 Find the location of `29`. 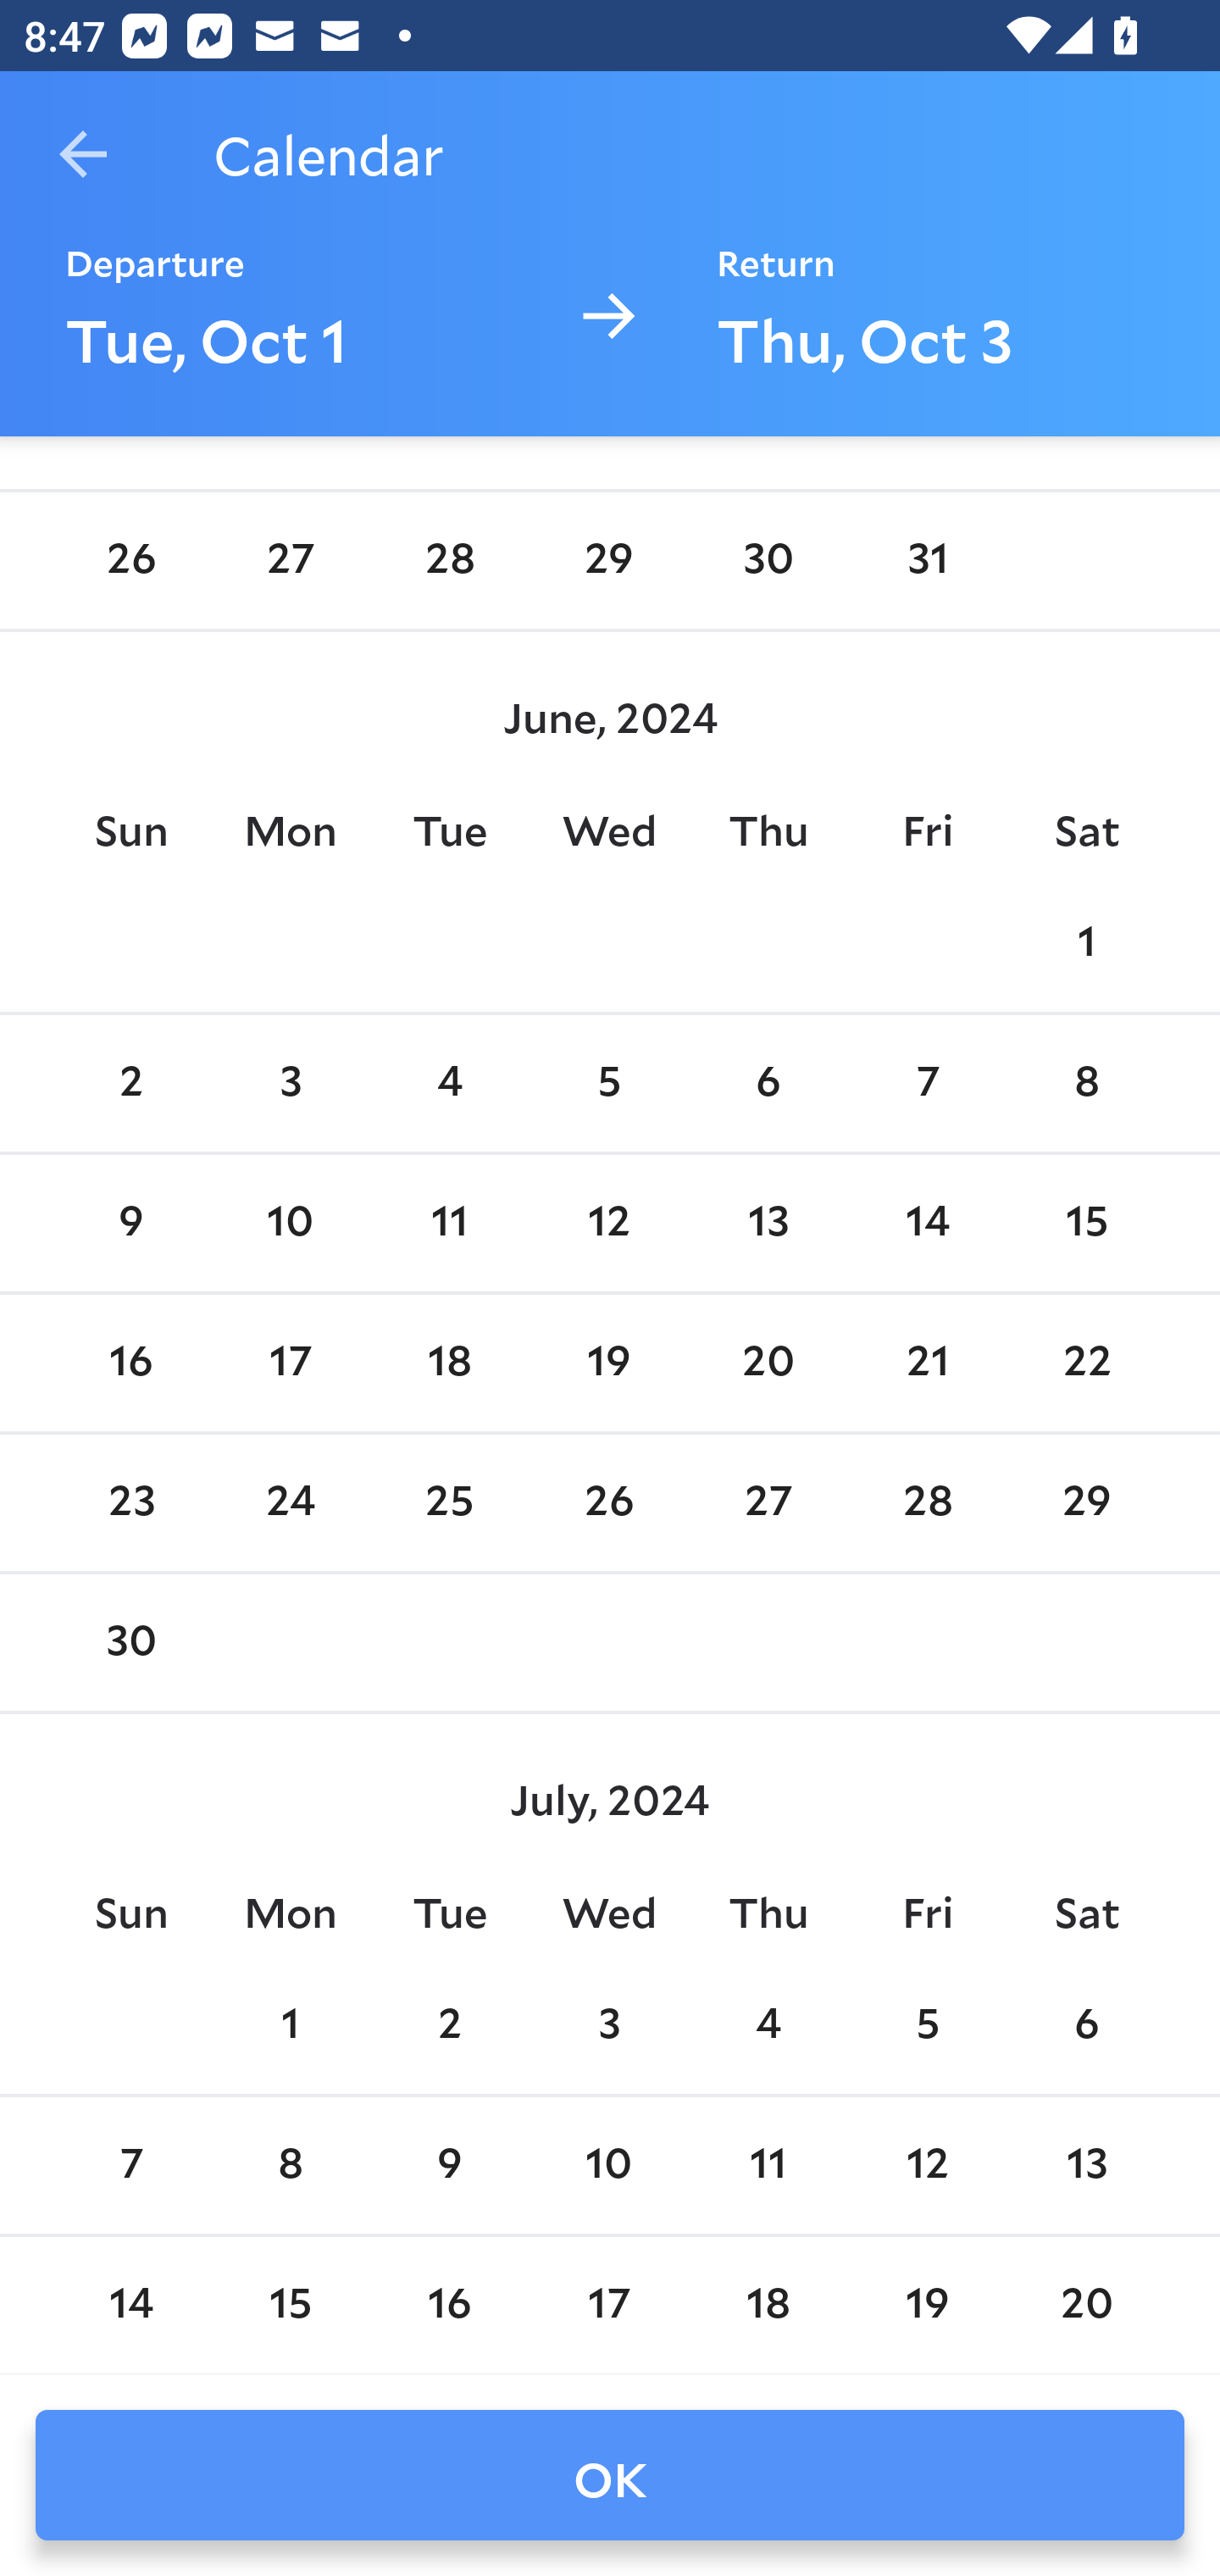

29 is located at coordinates (609, 561).